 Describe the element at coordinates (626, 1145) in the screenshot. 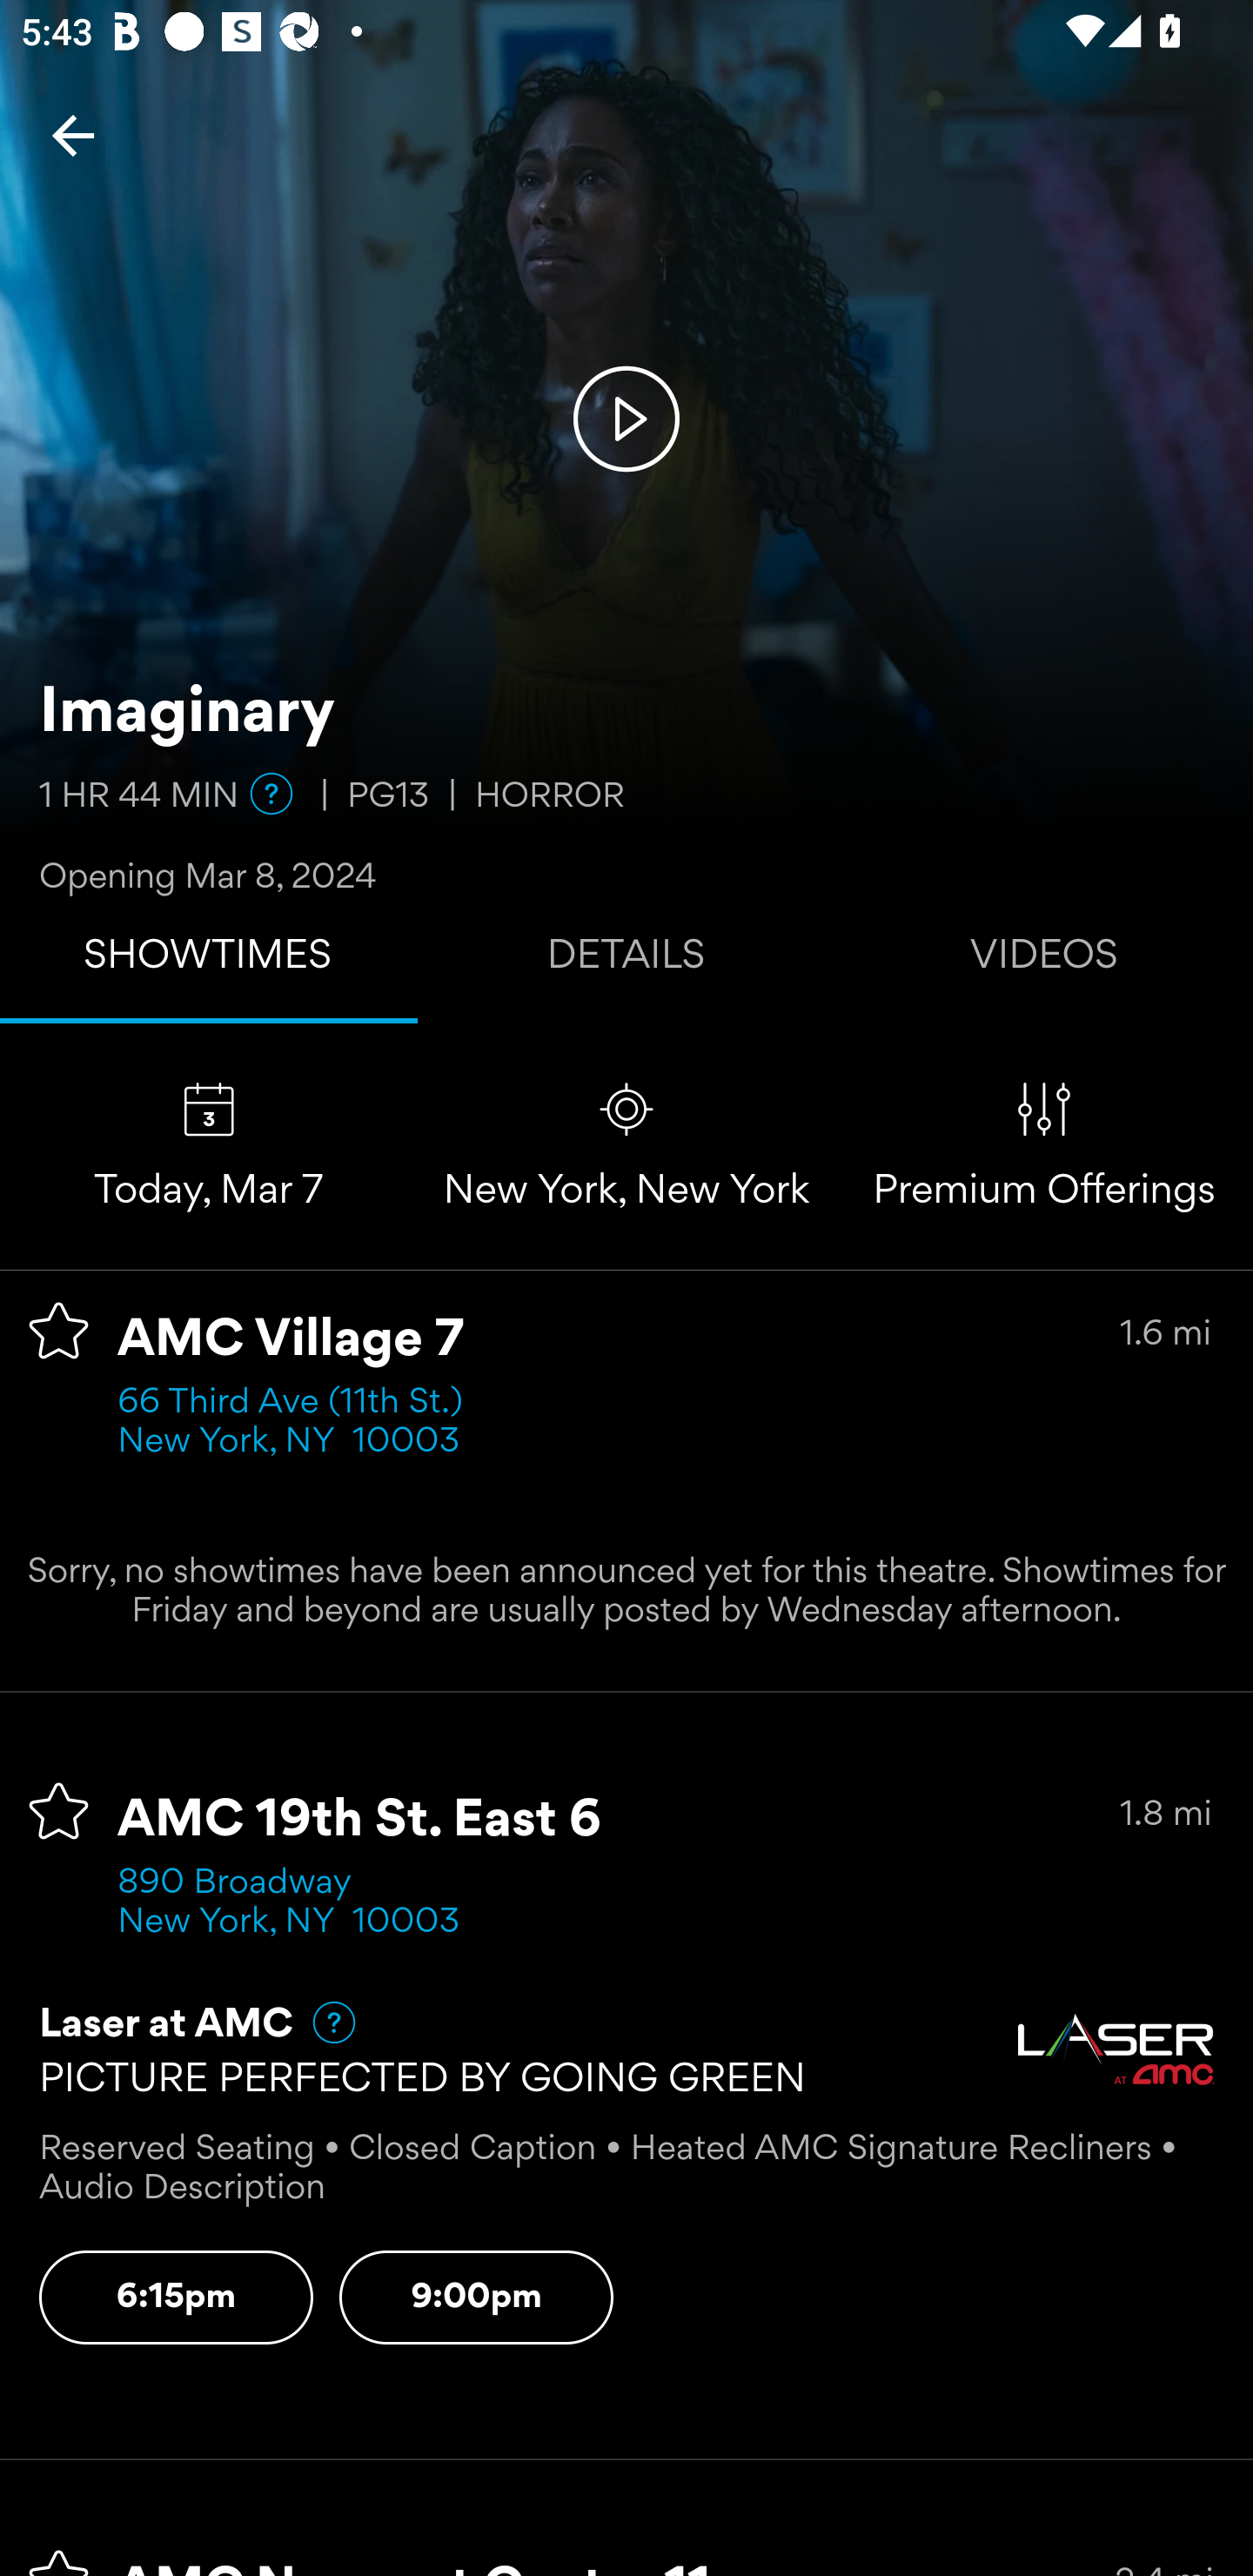

I see `Change location
New York, New York` at that location.